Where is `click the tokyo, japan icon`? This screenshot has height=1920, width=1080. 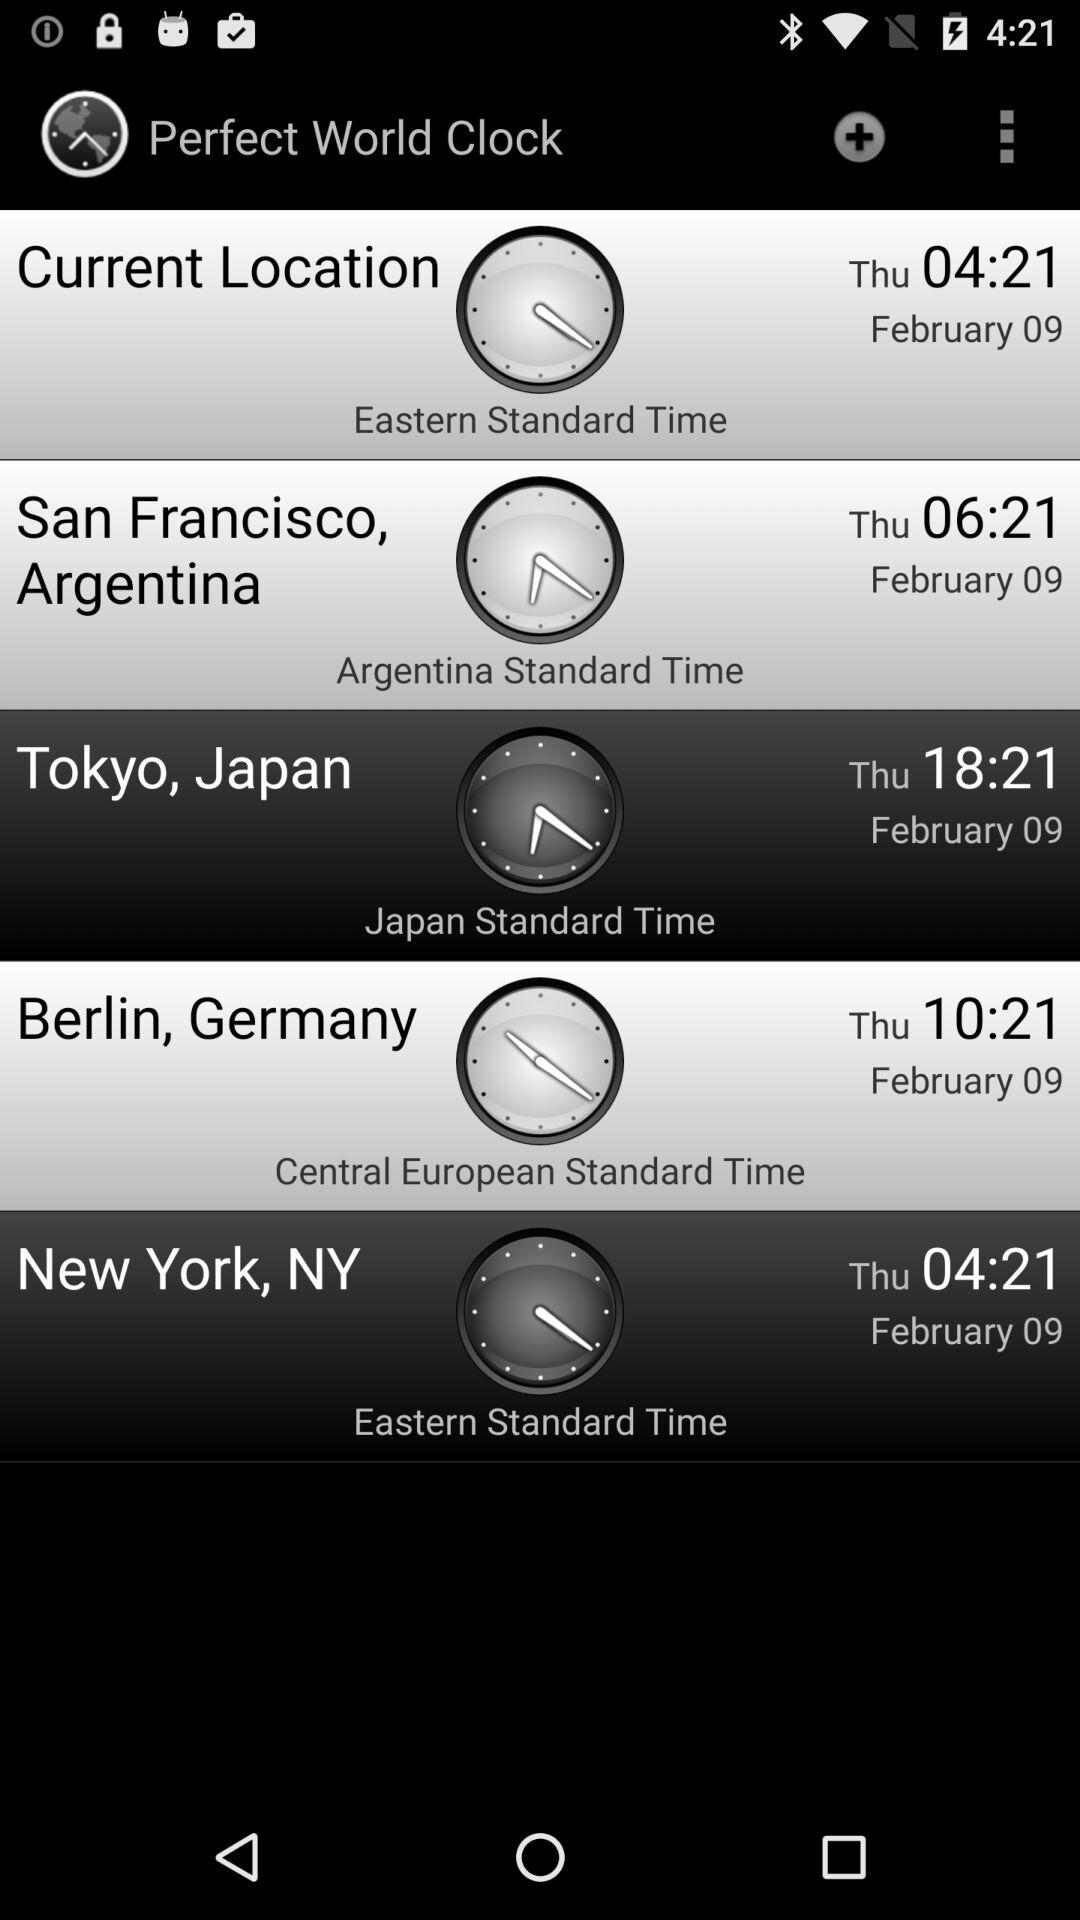
click the tokyo, japan icon is located at coordinates (236, 764).